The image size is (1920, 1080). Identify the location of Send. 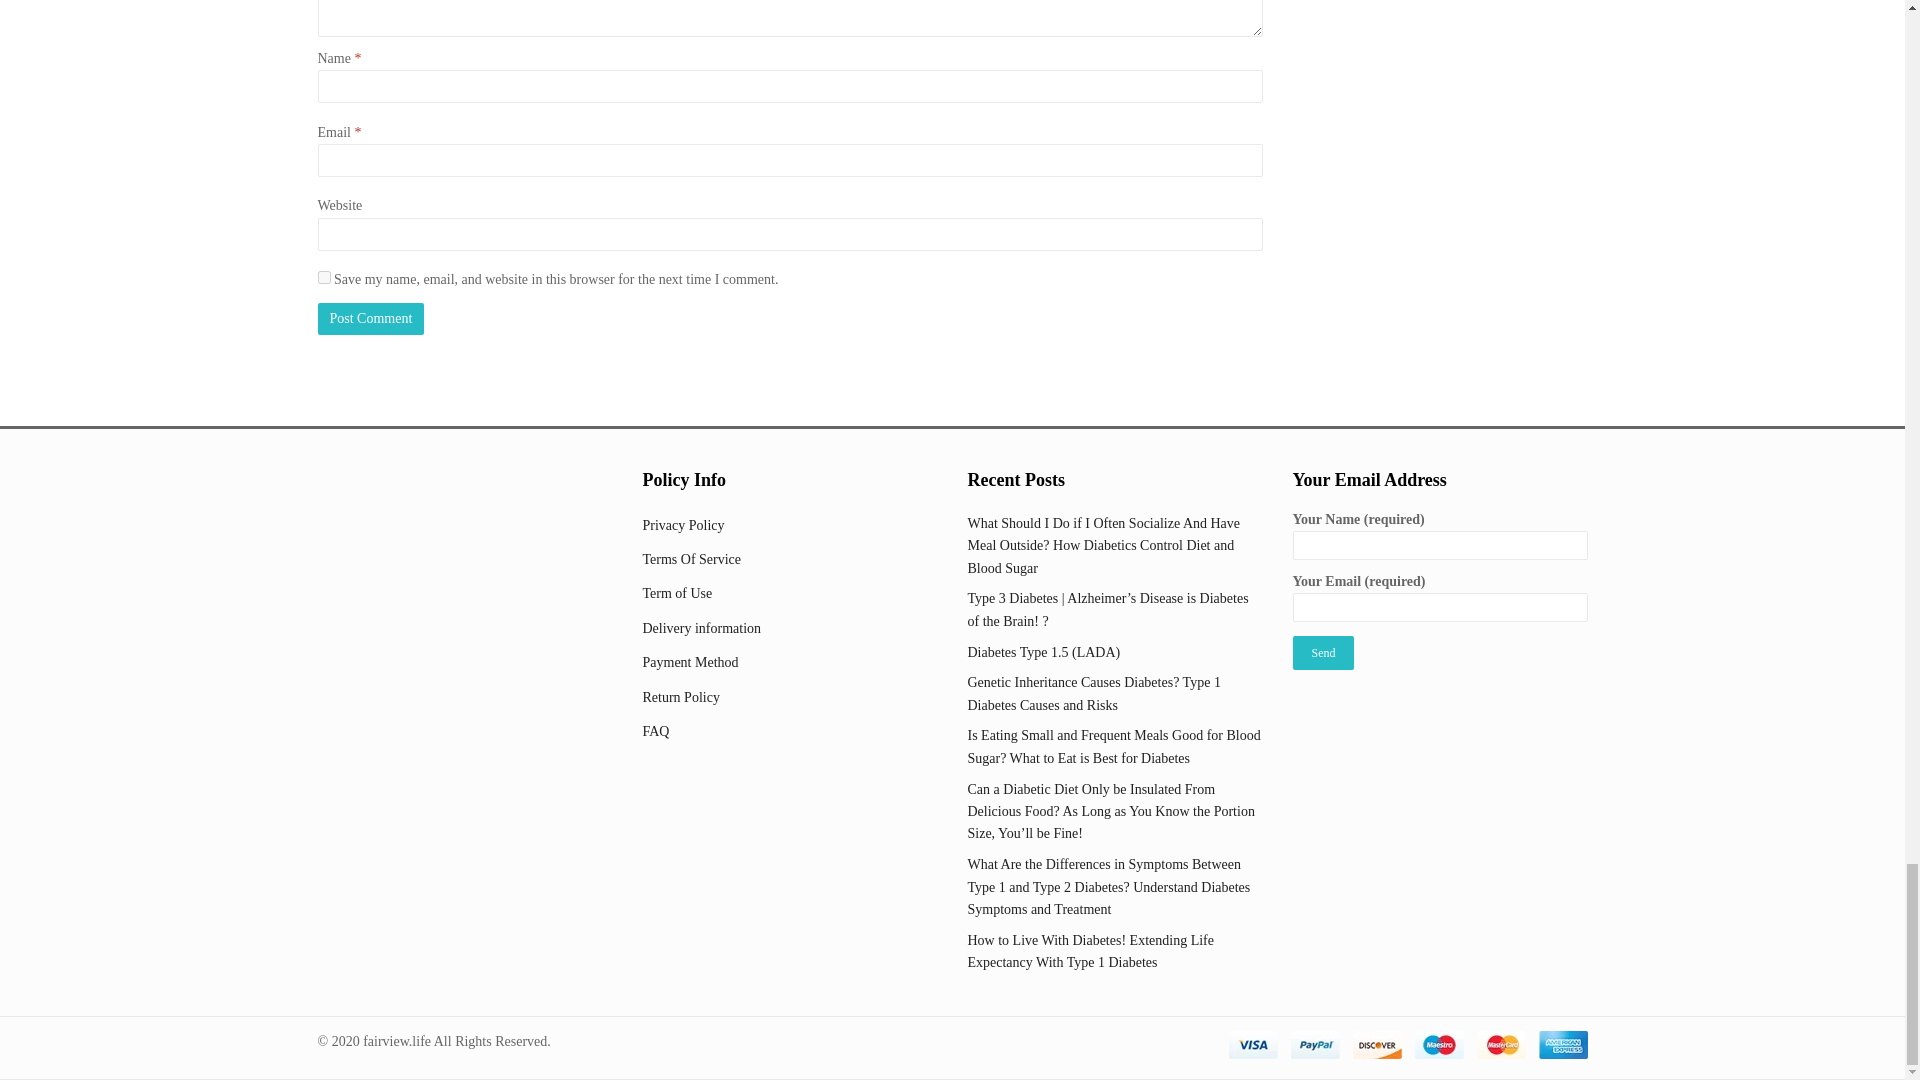
(1322, 652).